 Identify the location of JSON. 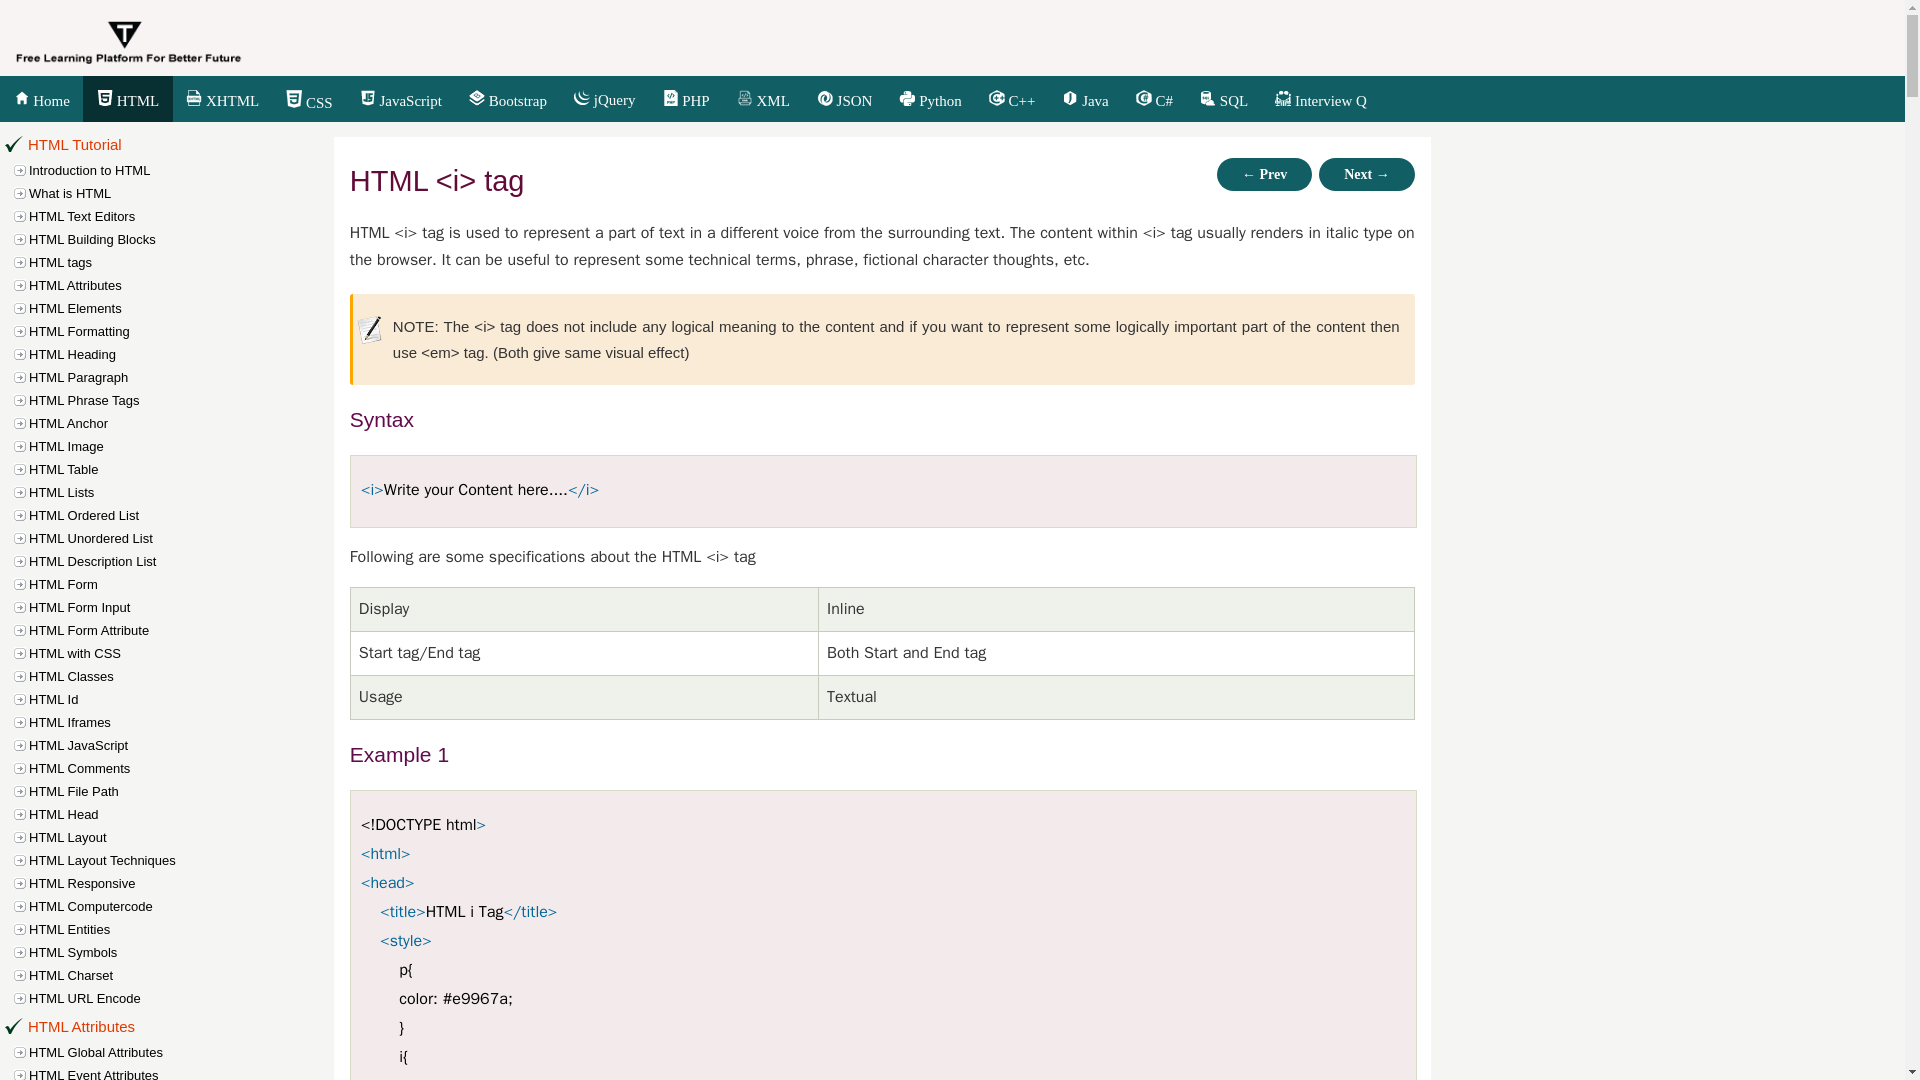
(844, 100).